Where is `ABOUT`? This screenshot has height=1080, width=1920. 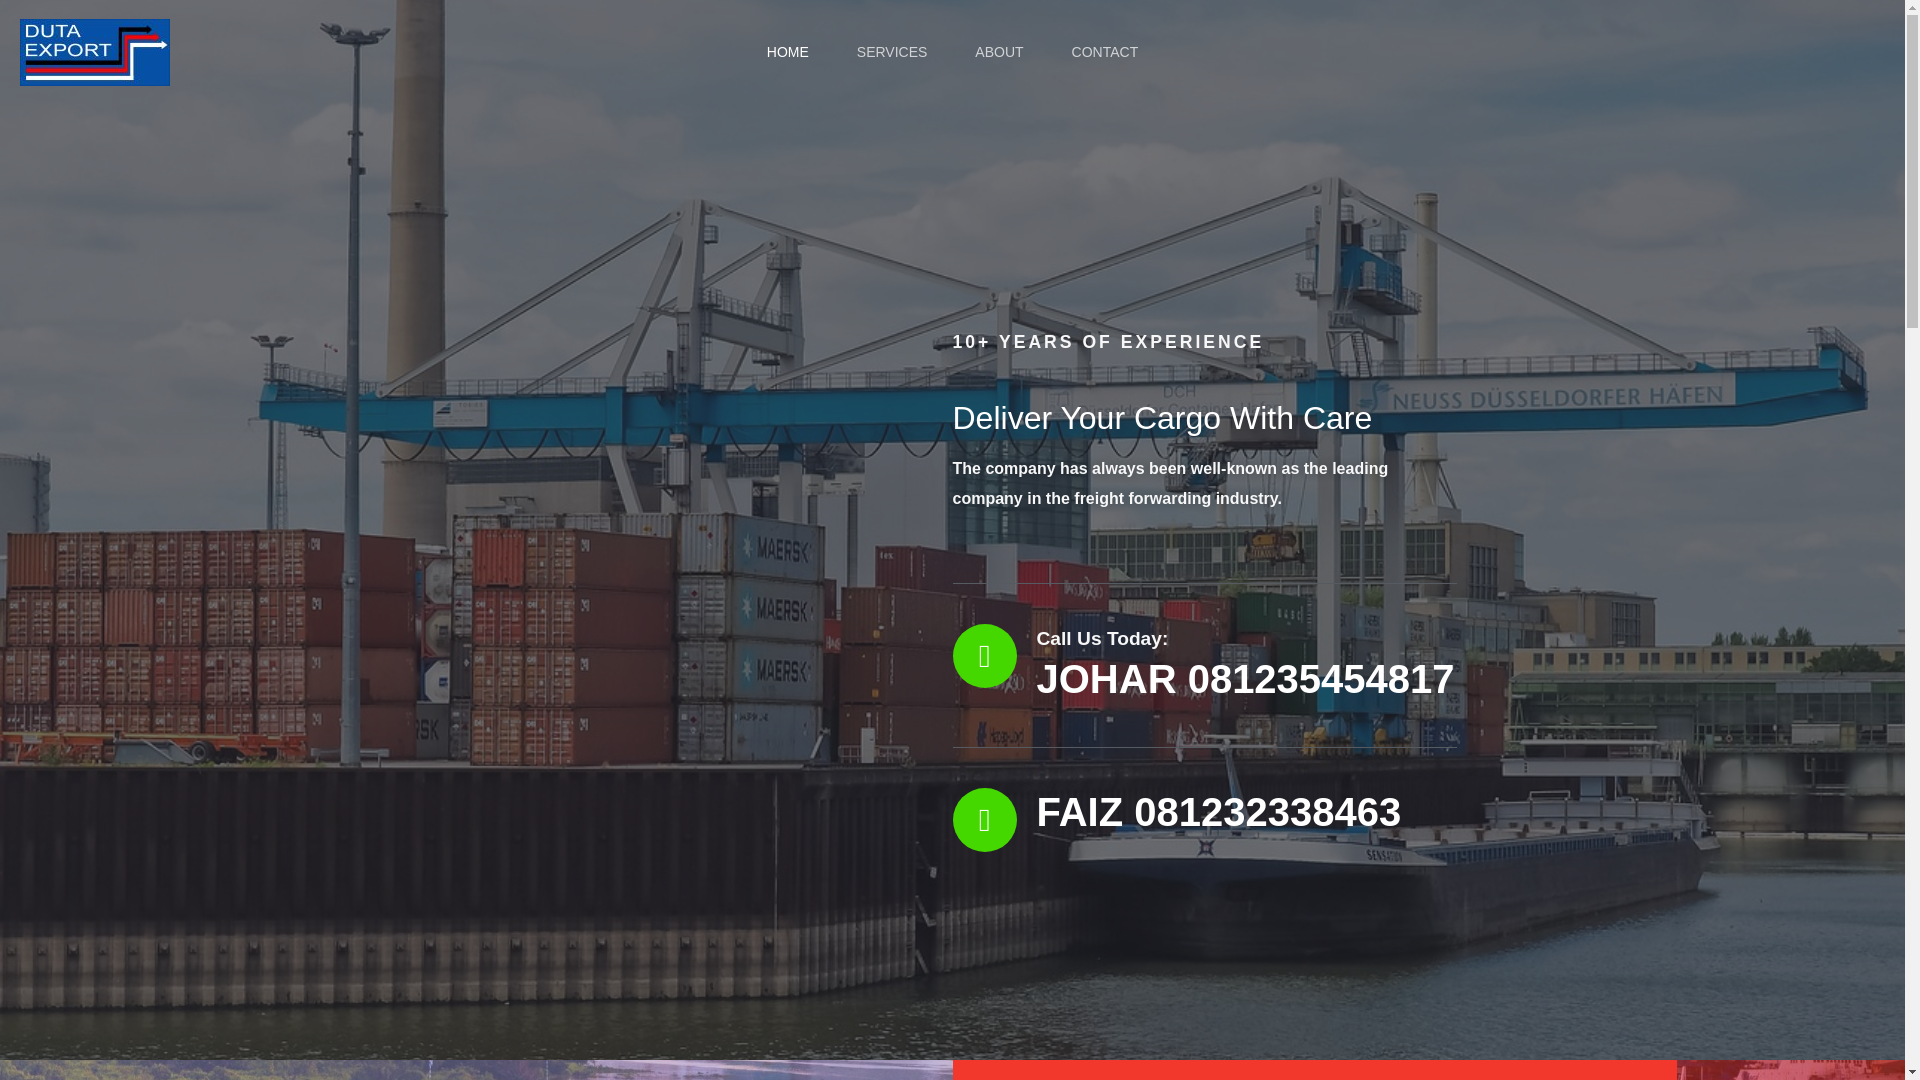
ABOUT is located at coordinates (998, 52).